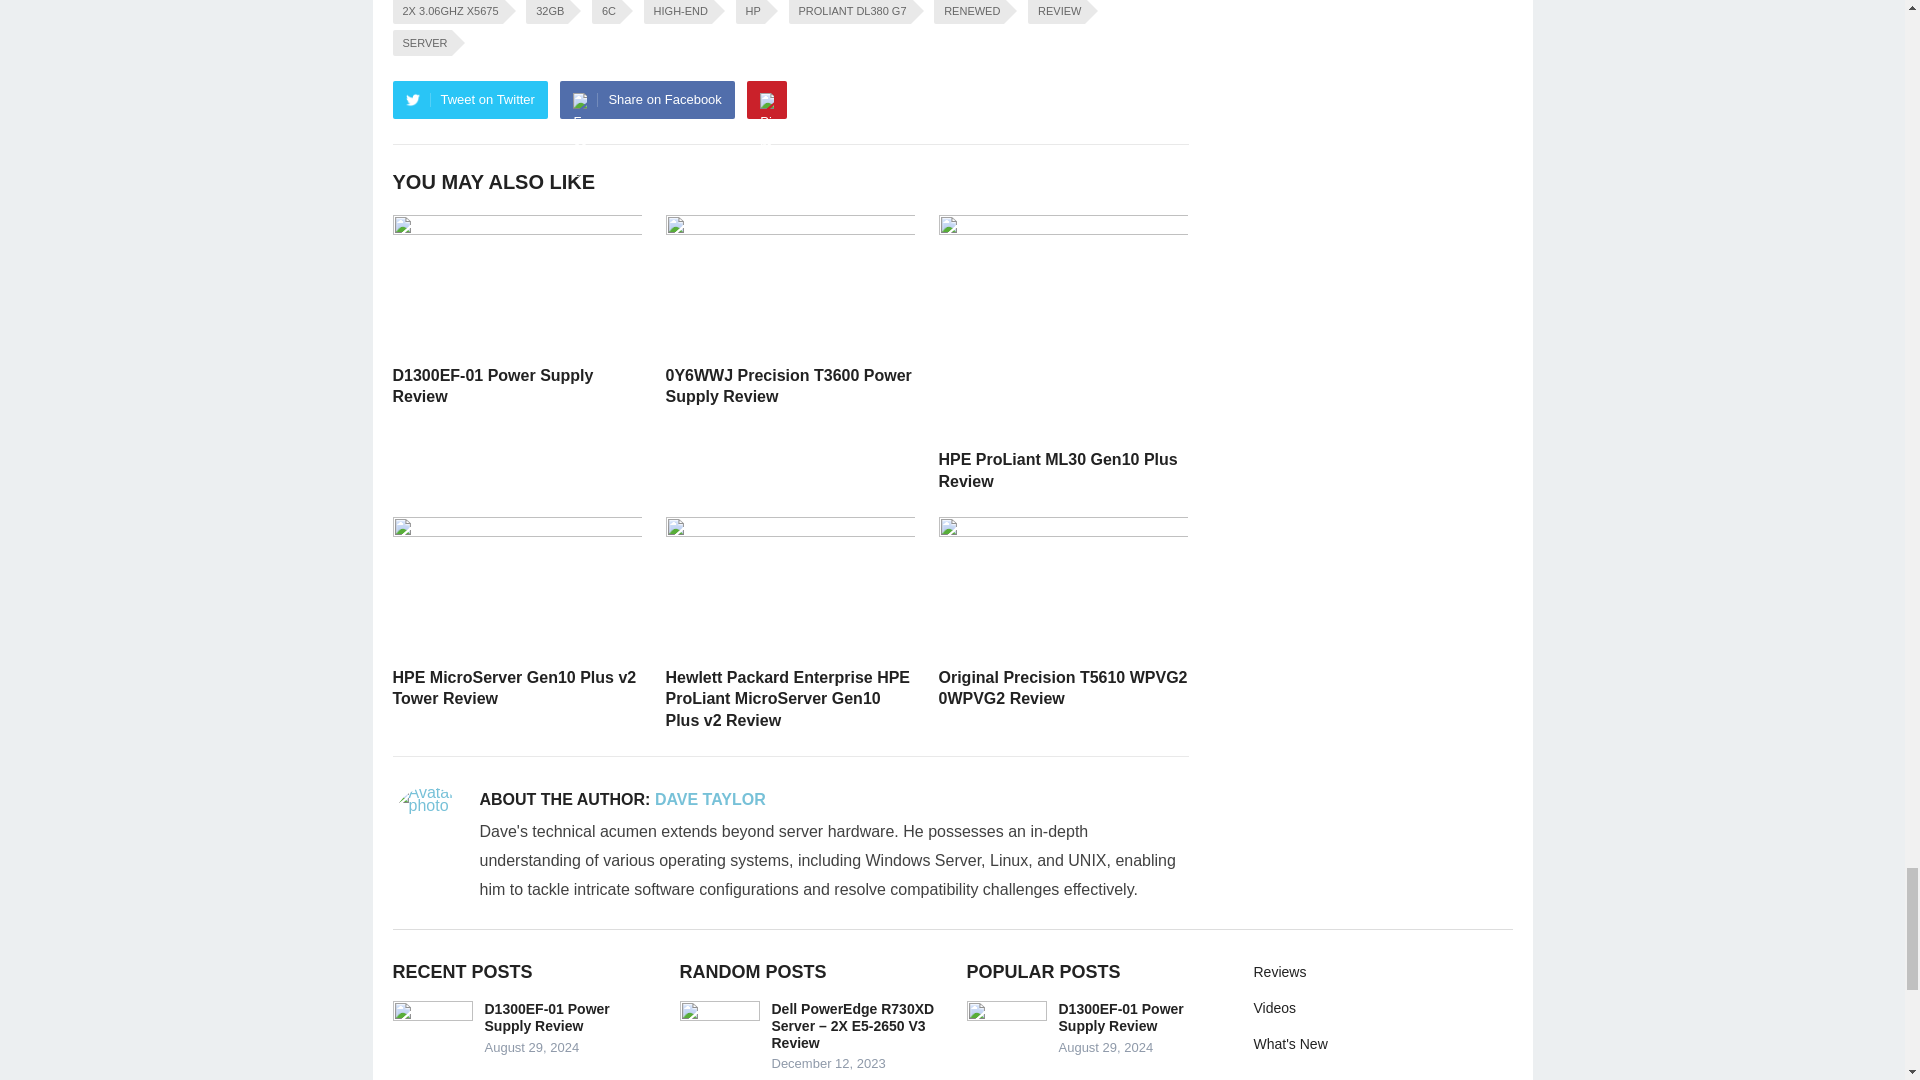 The image size is (1920, 1080). What do you see at coordinates (606, 12) in the screenshot?
I see `6C` at bounding box center [606, 12].